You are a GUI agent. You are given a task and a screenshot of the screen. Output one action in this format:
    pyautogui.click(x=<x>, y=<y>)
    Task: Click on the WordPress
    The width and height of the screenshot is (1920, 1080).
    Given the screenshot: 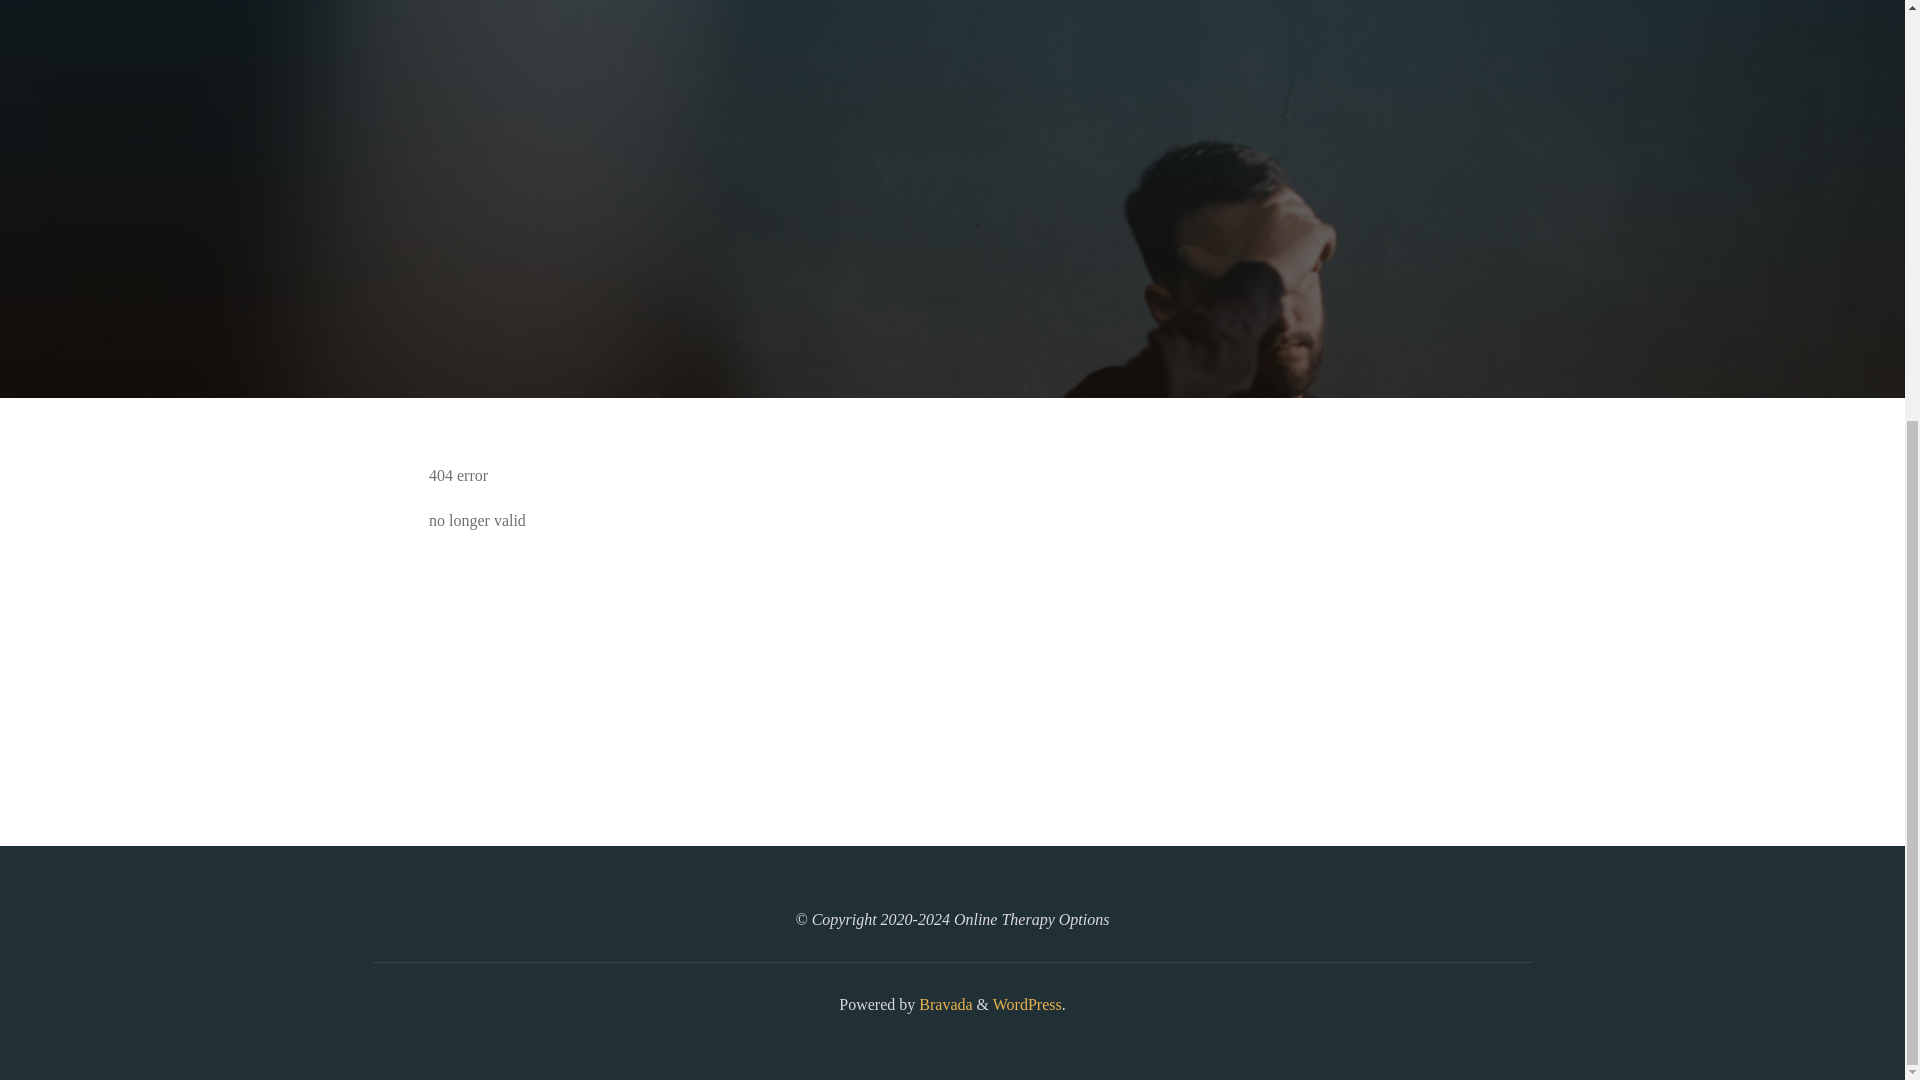 What is the action you would take?
    pyautogui.click(x=1026, y=1004)
    